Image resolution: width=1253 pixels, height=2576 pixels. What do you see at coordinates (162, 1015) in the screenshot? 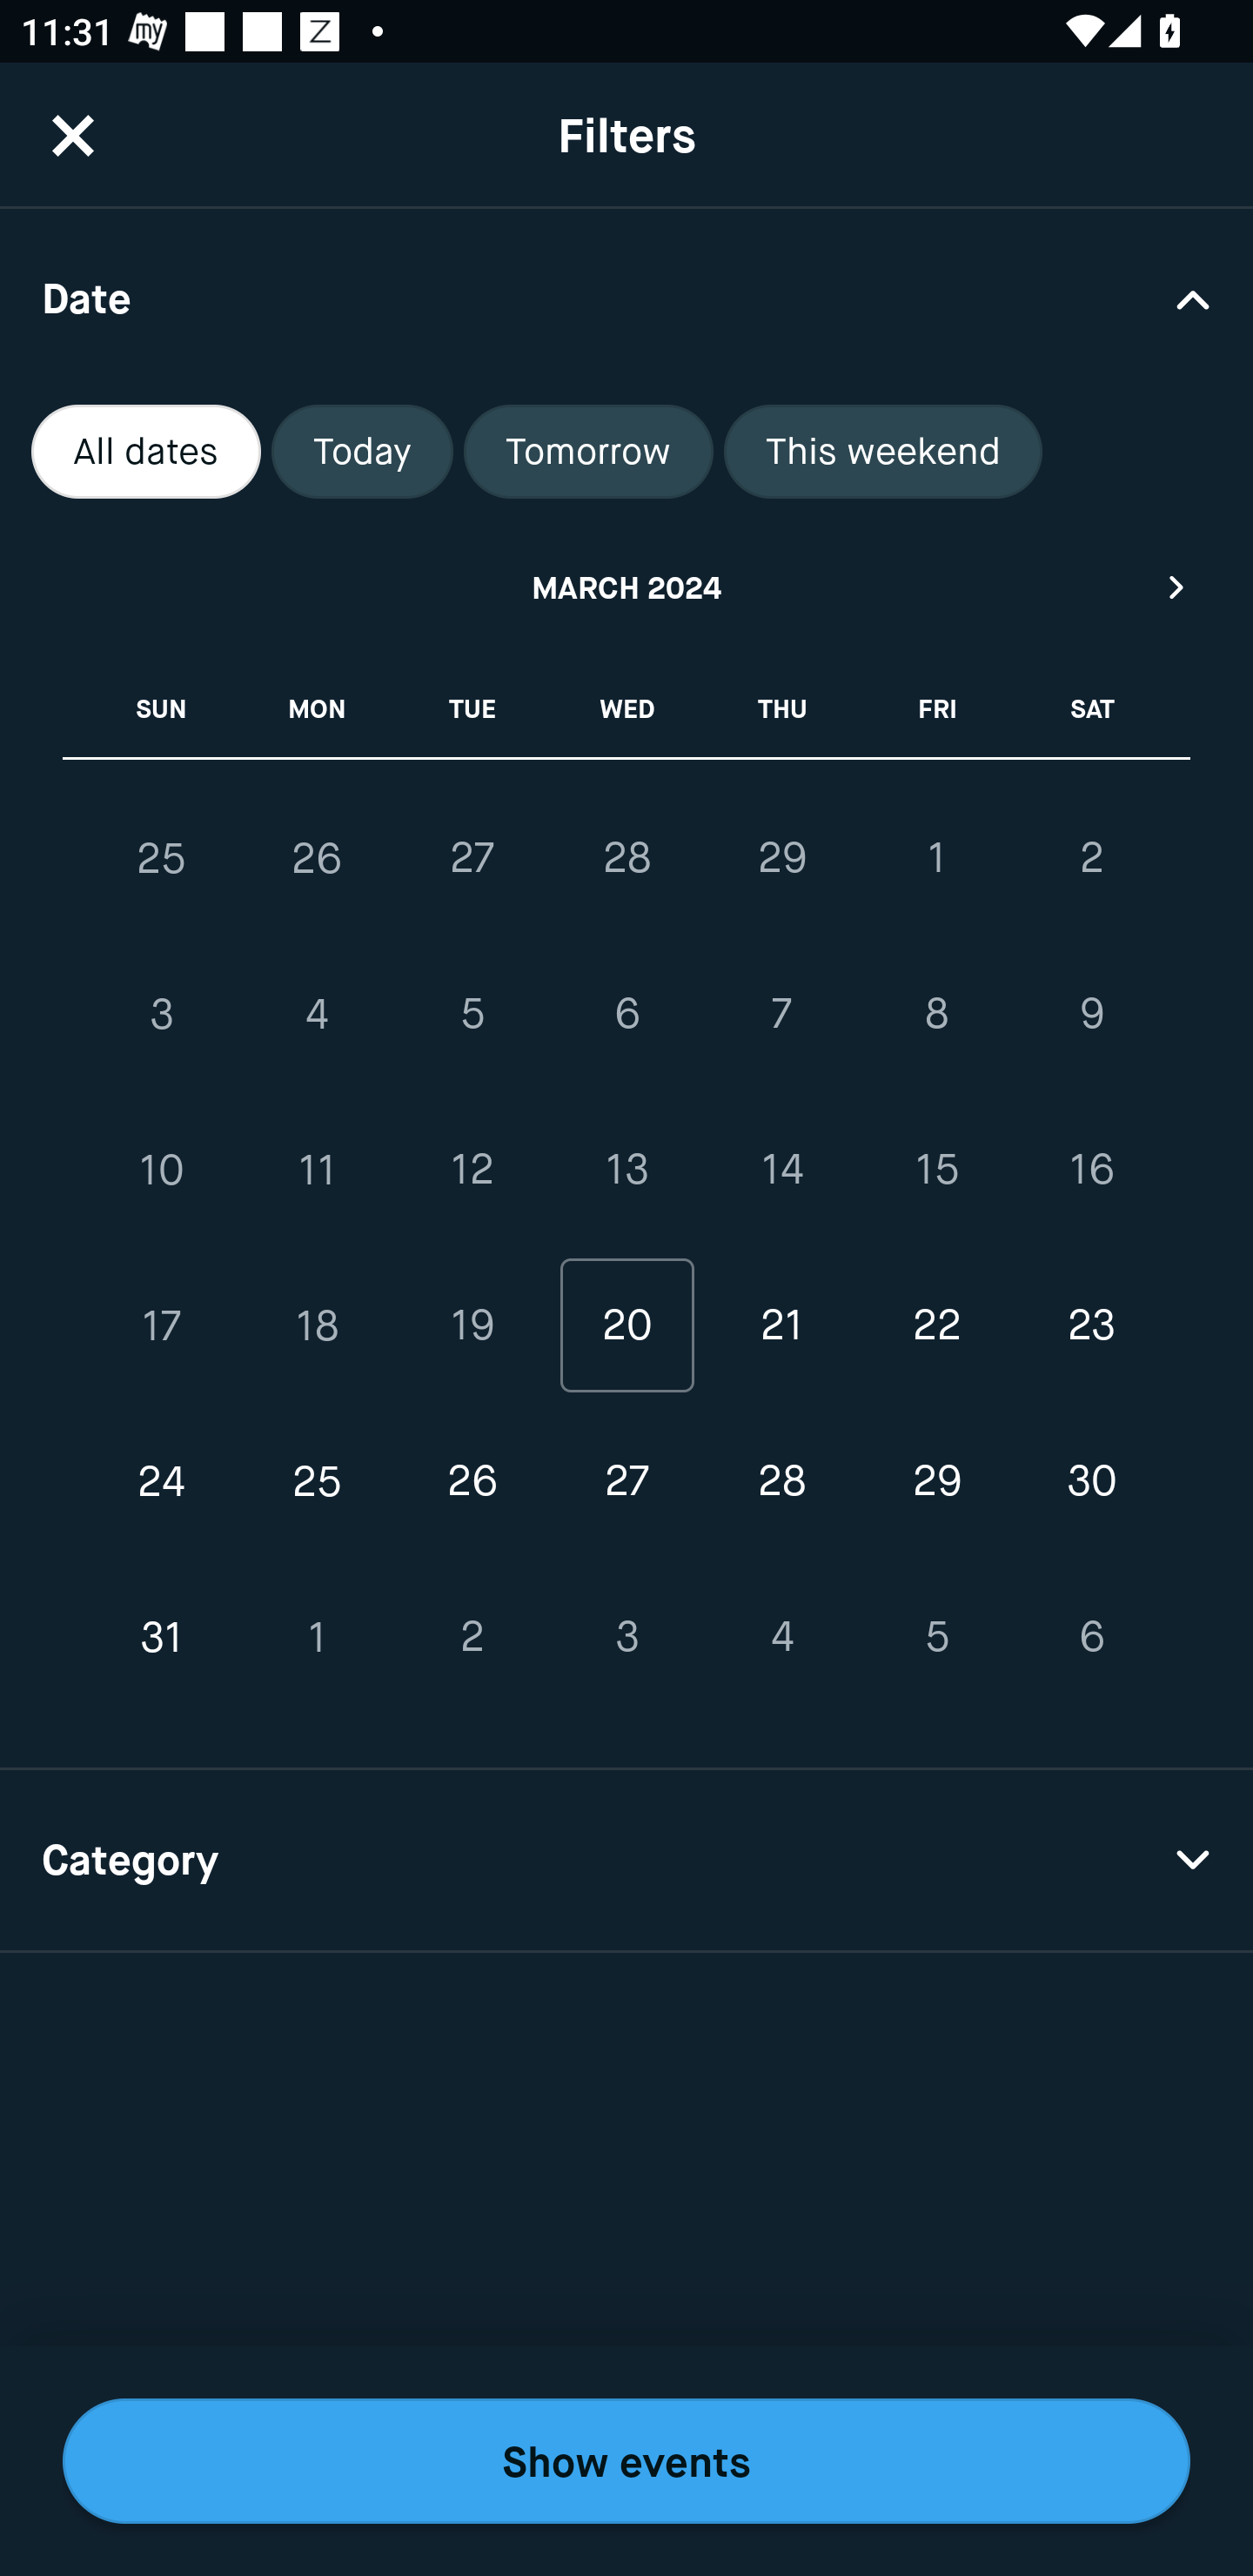
I see `3` at bounding box center [162, 1015].